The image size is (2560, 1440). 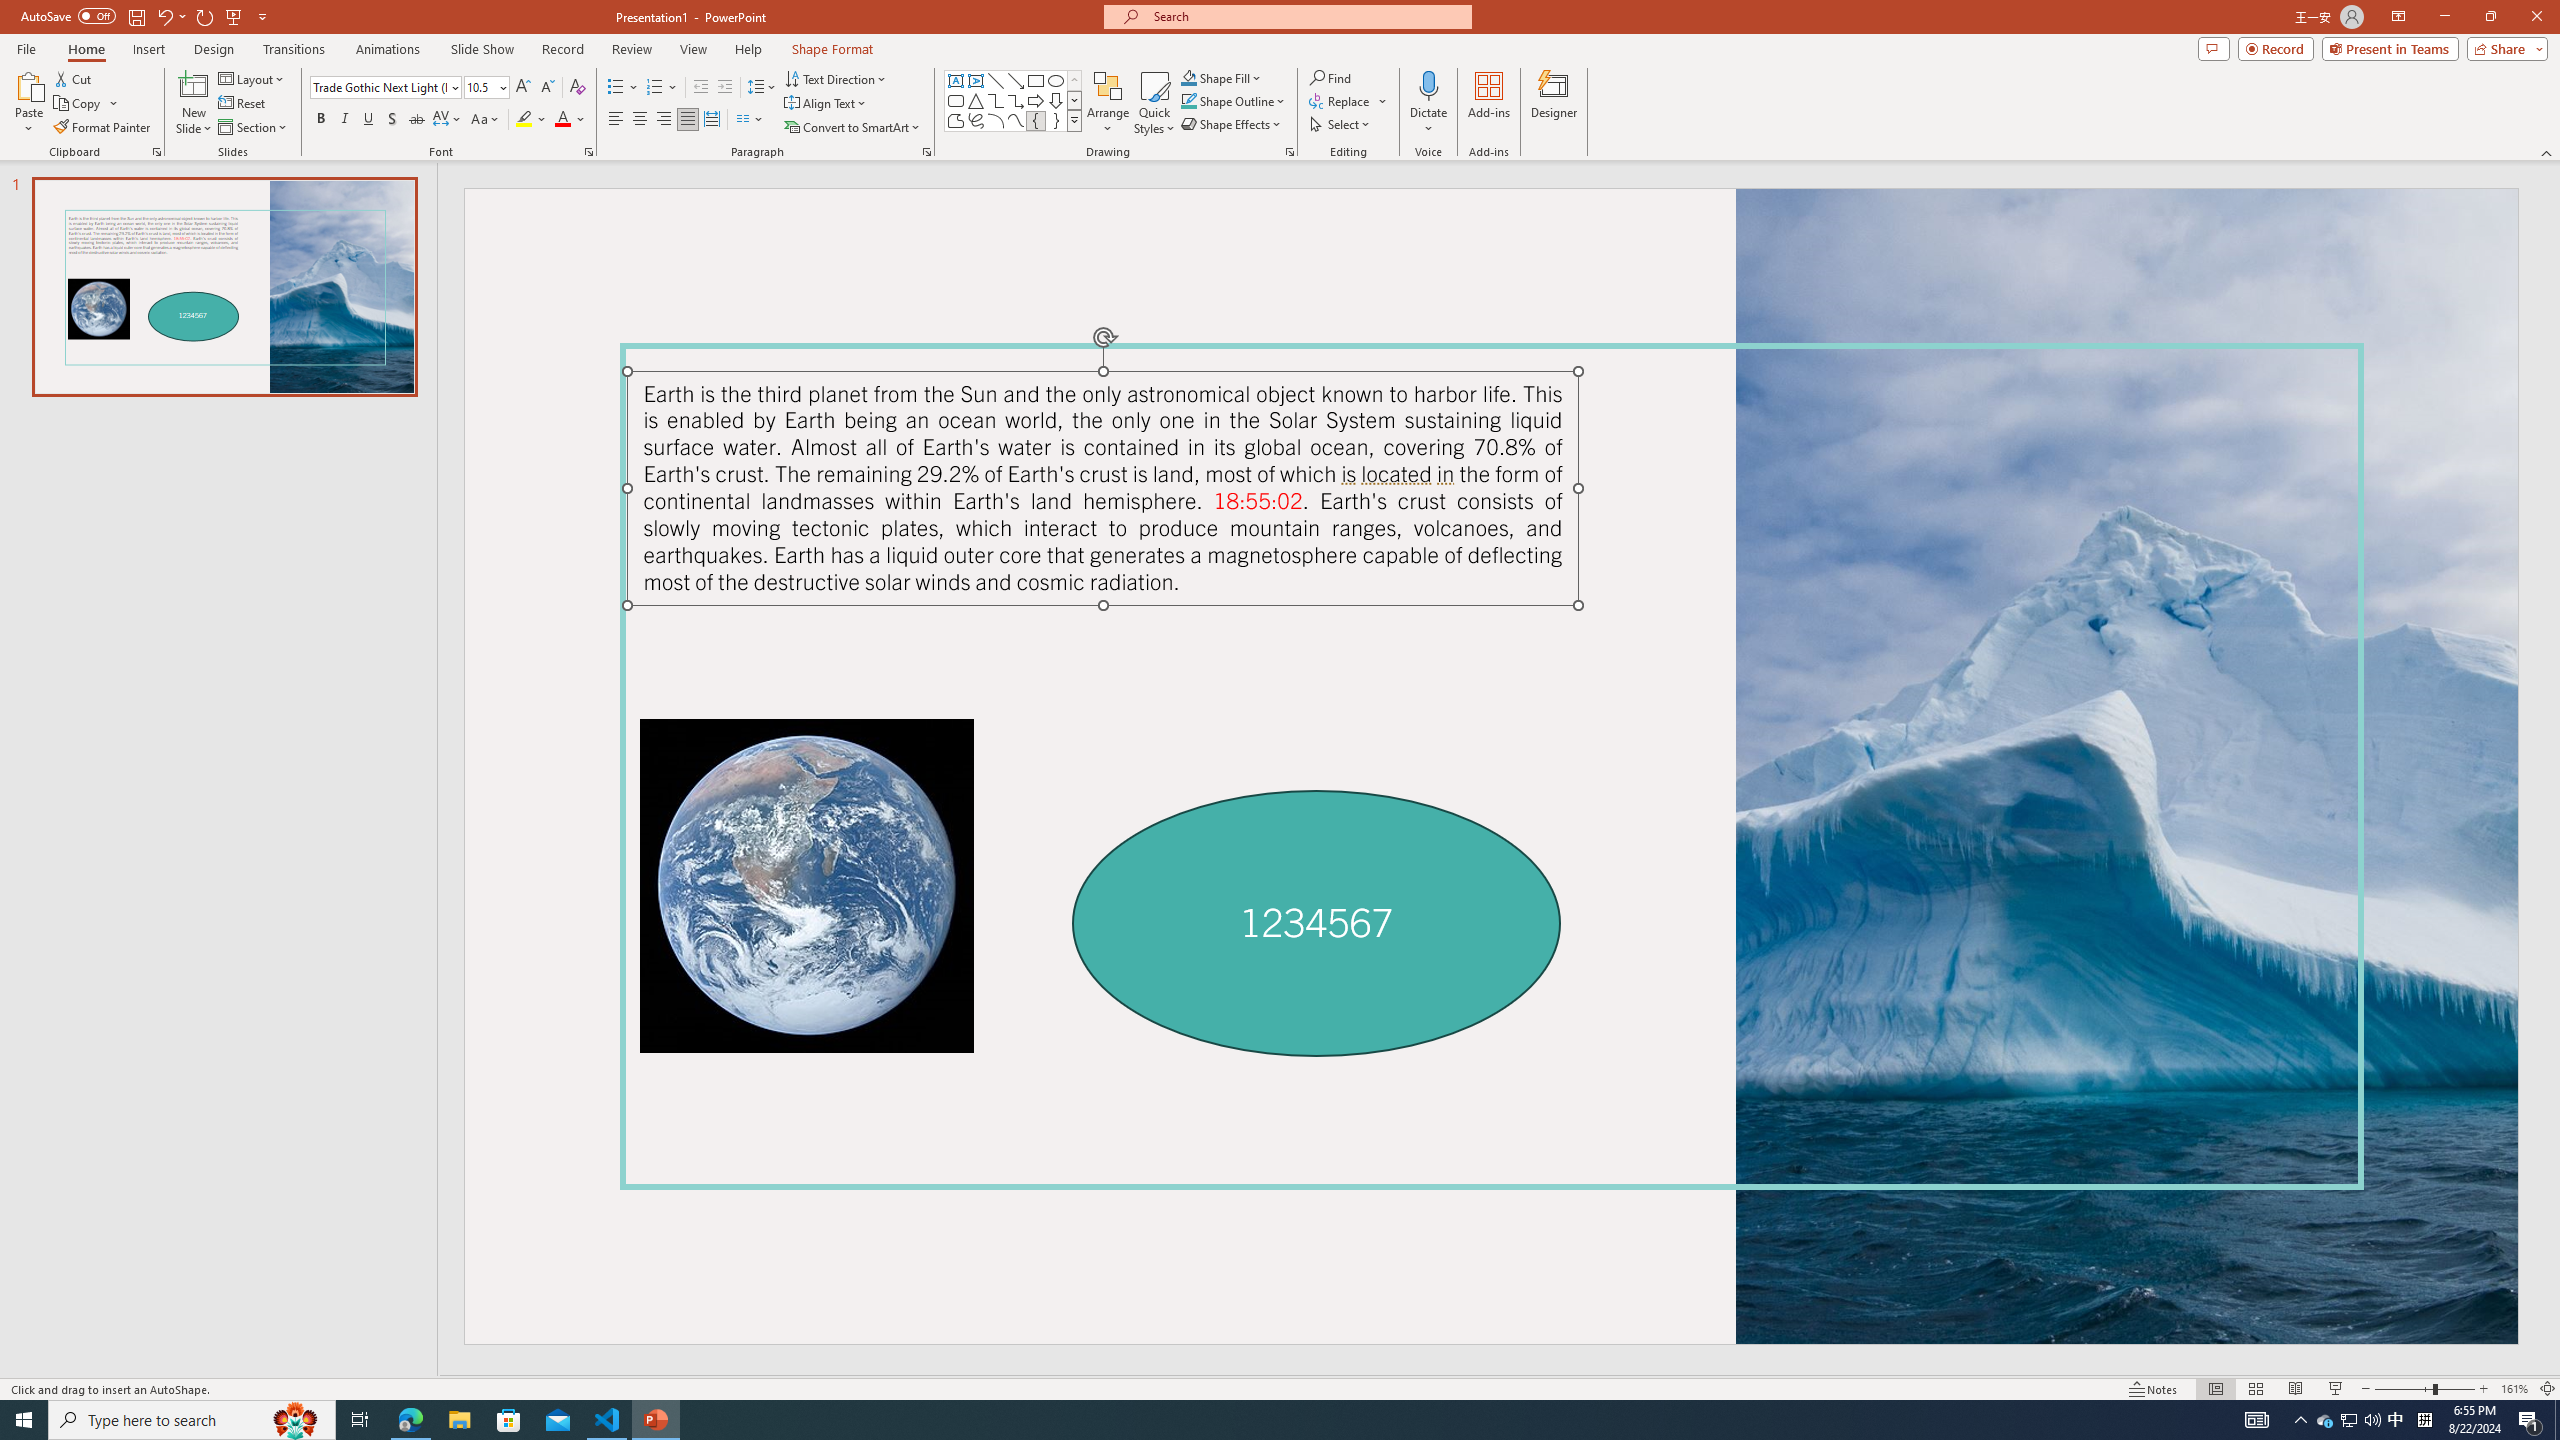 What do you see at coordinates (417, 120) in the screenshot?
I see `Strikethrough` at bounding box center [417, 120].